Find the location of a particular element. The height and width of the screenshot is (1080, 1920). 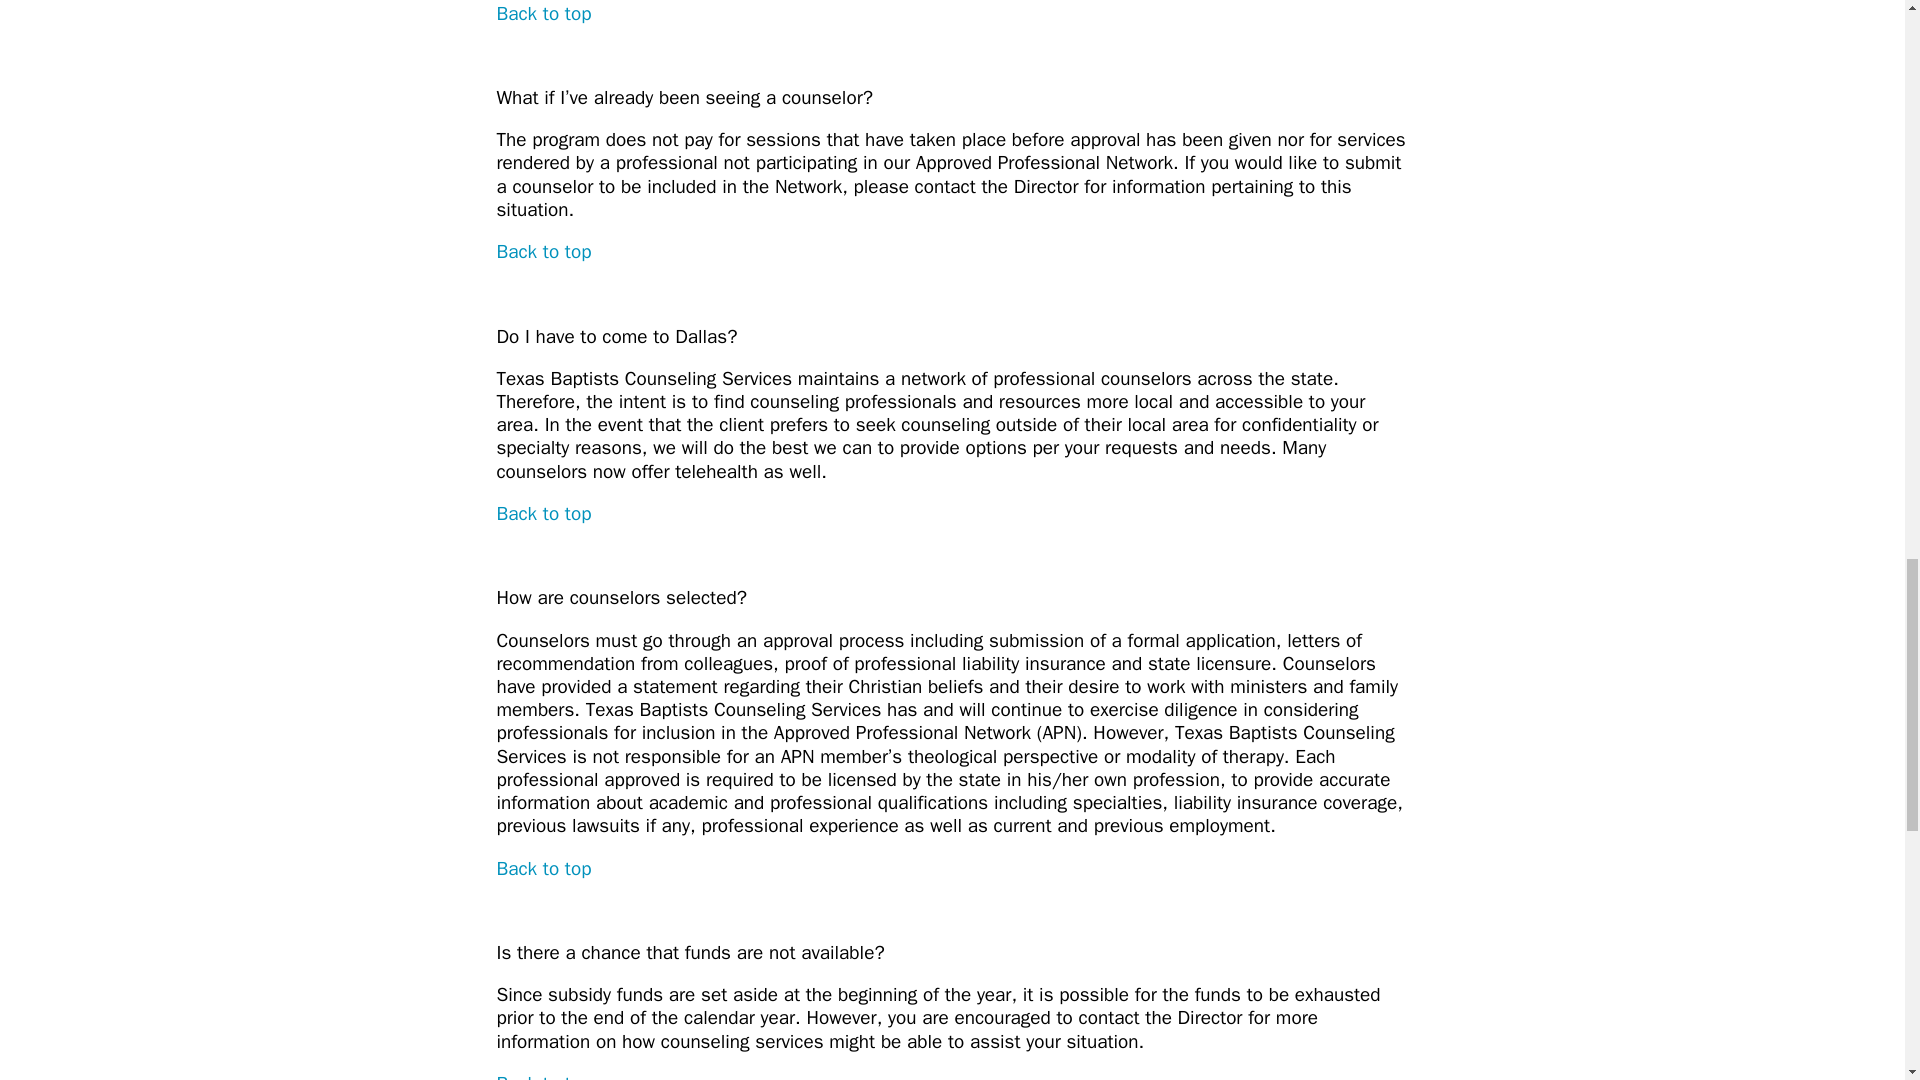

Back to top is located at coordinates (543, 1076).